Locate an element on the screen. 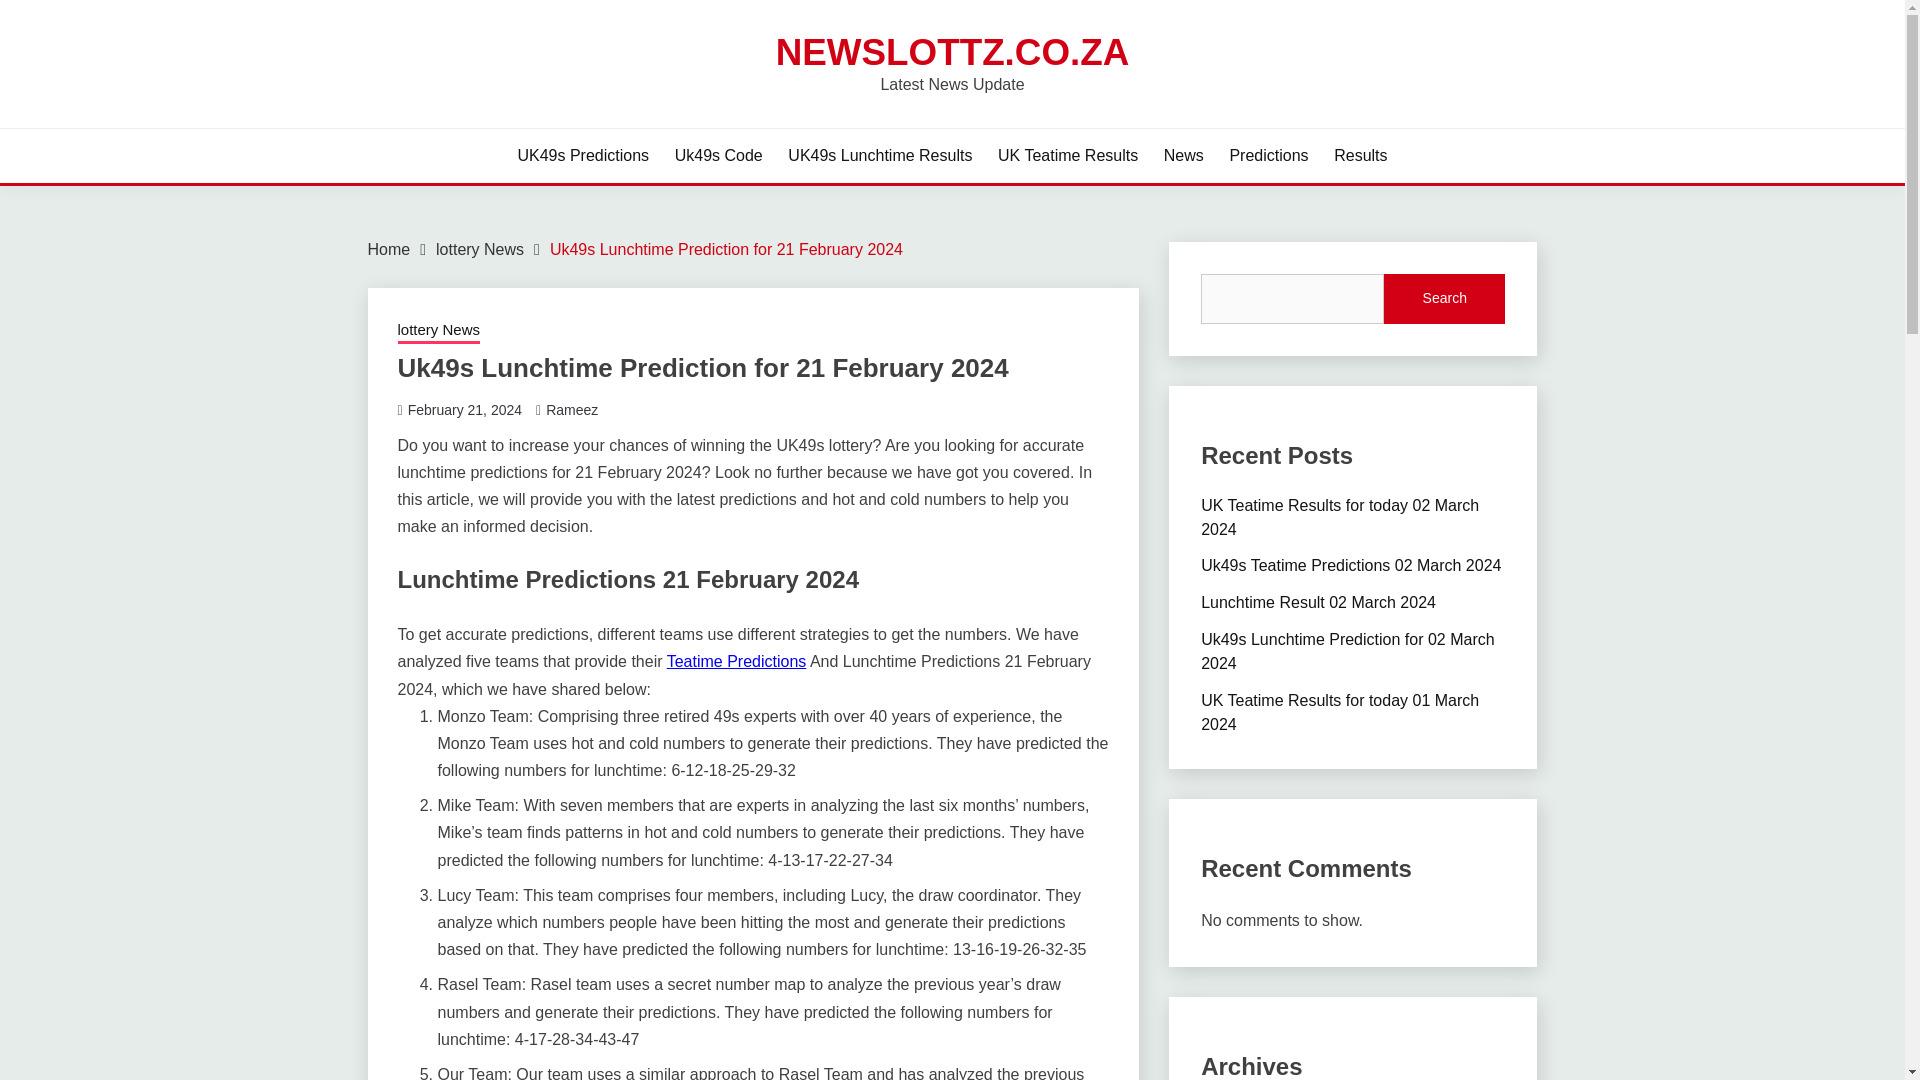 This screenshot has height=1080, width=1920. UK49s Predictions is located at coordinates (582, 156).